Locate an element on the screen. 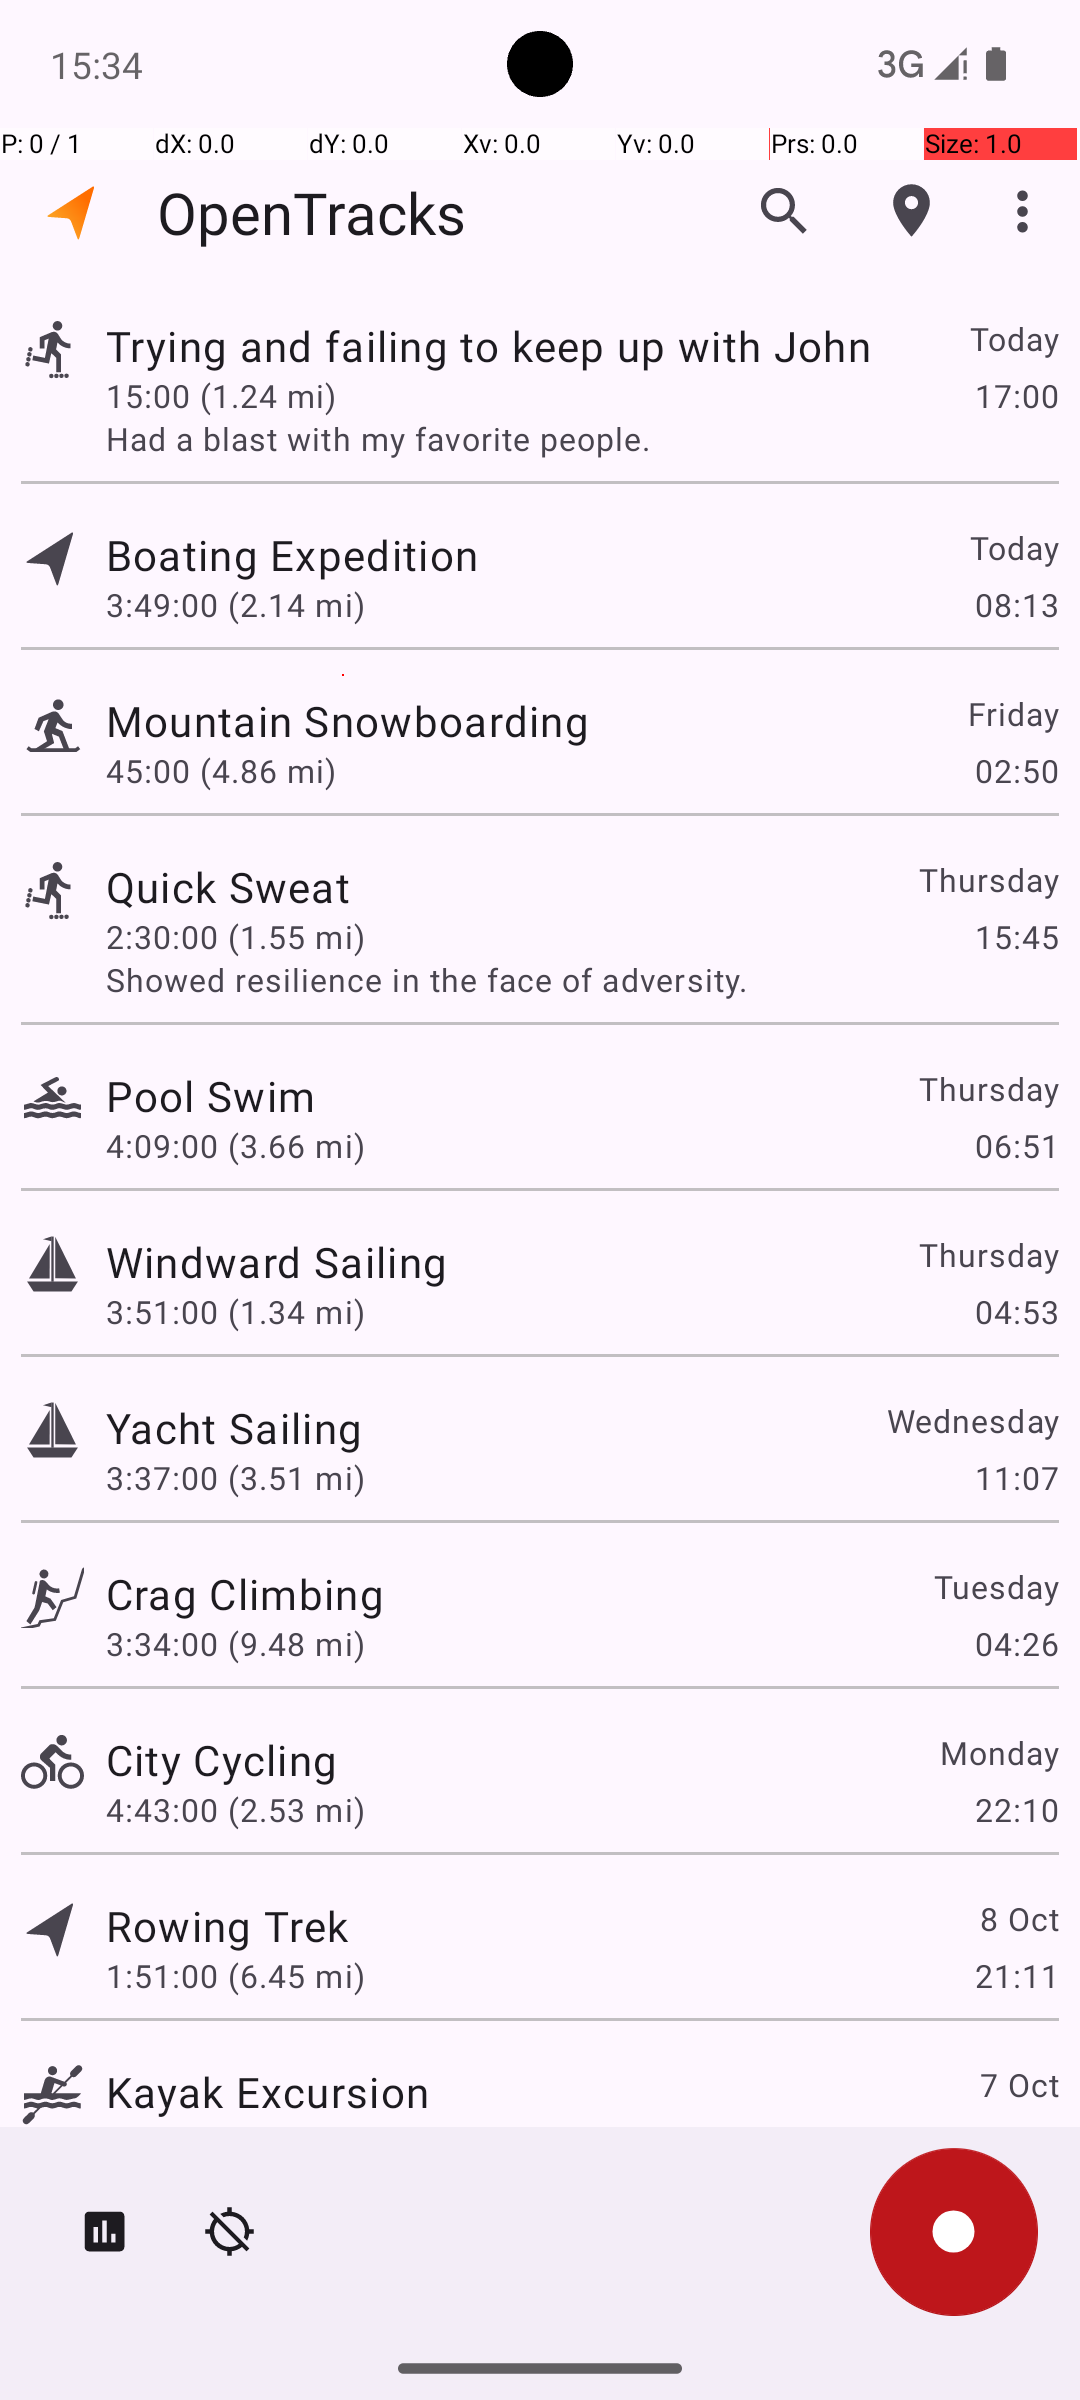  8 Oct is located at coordinates (1018, 1918).